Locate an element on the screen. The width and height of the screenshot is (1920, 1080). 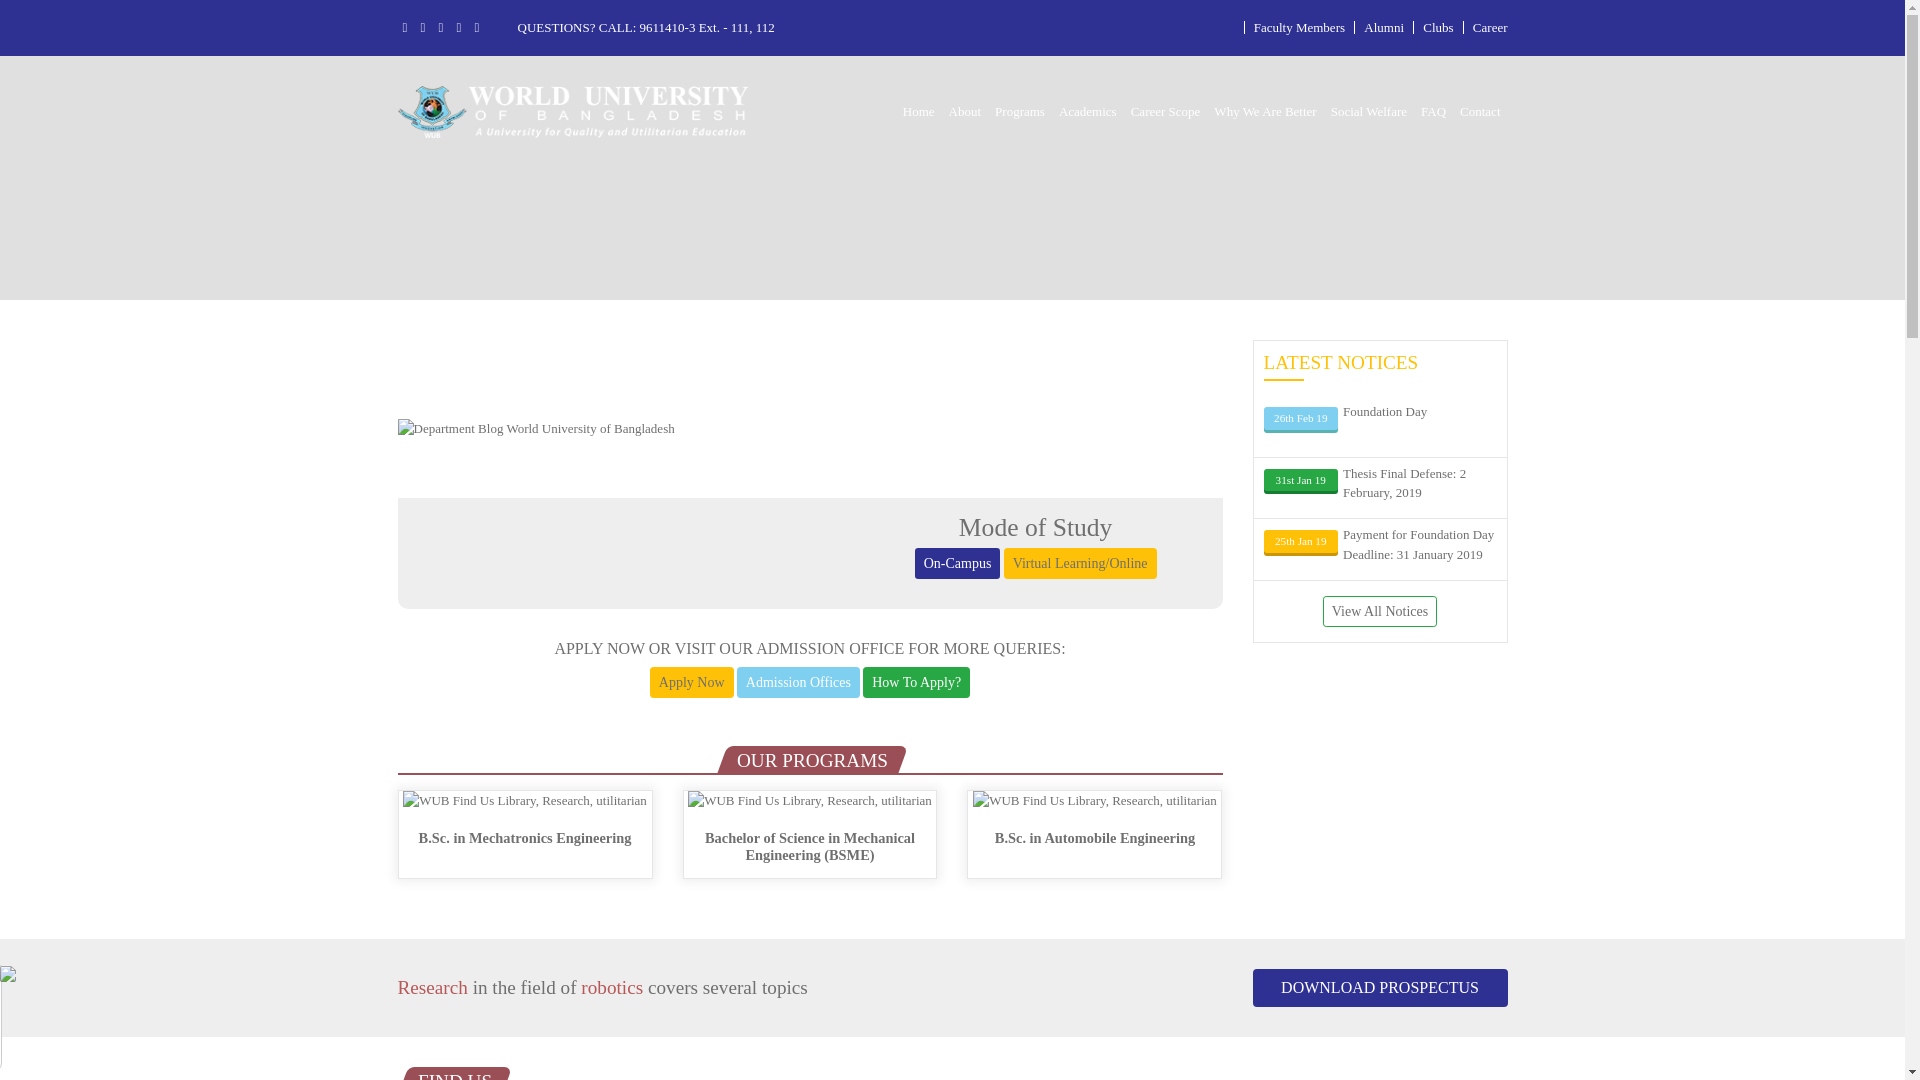
View All Notices is located at coordinates (1380, 612).